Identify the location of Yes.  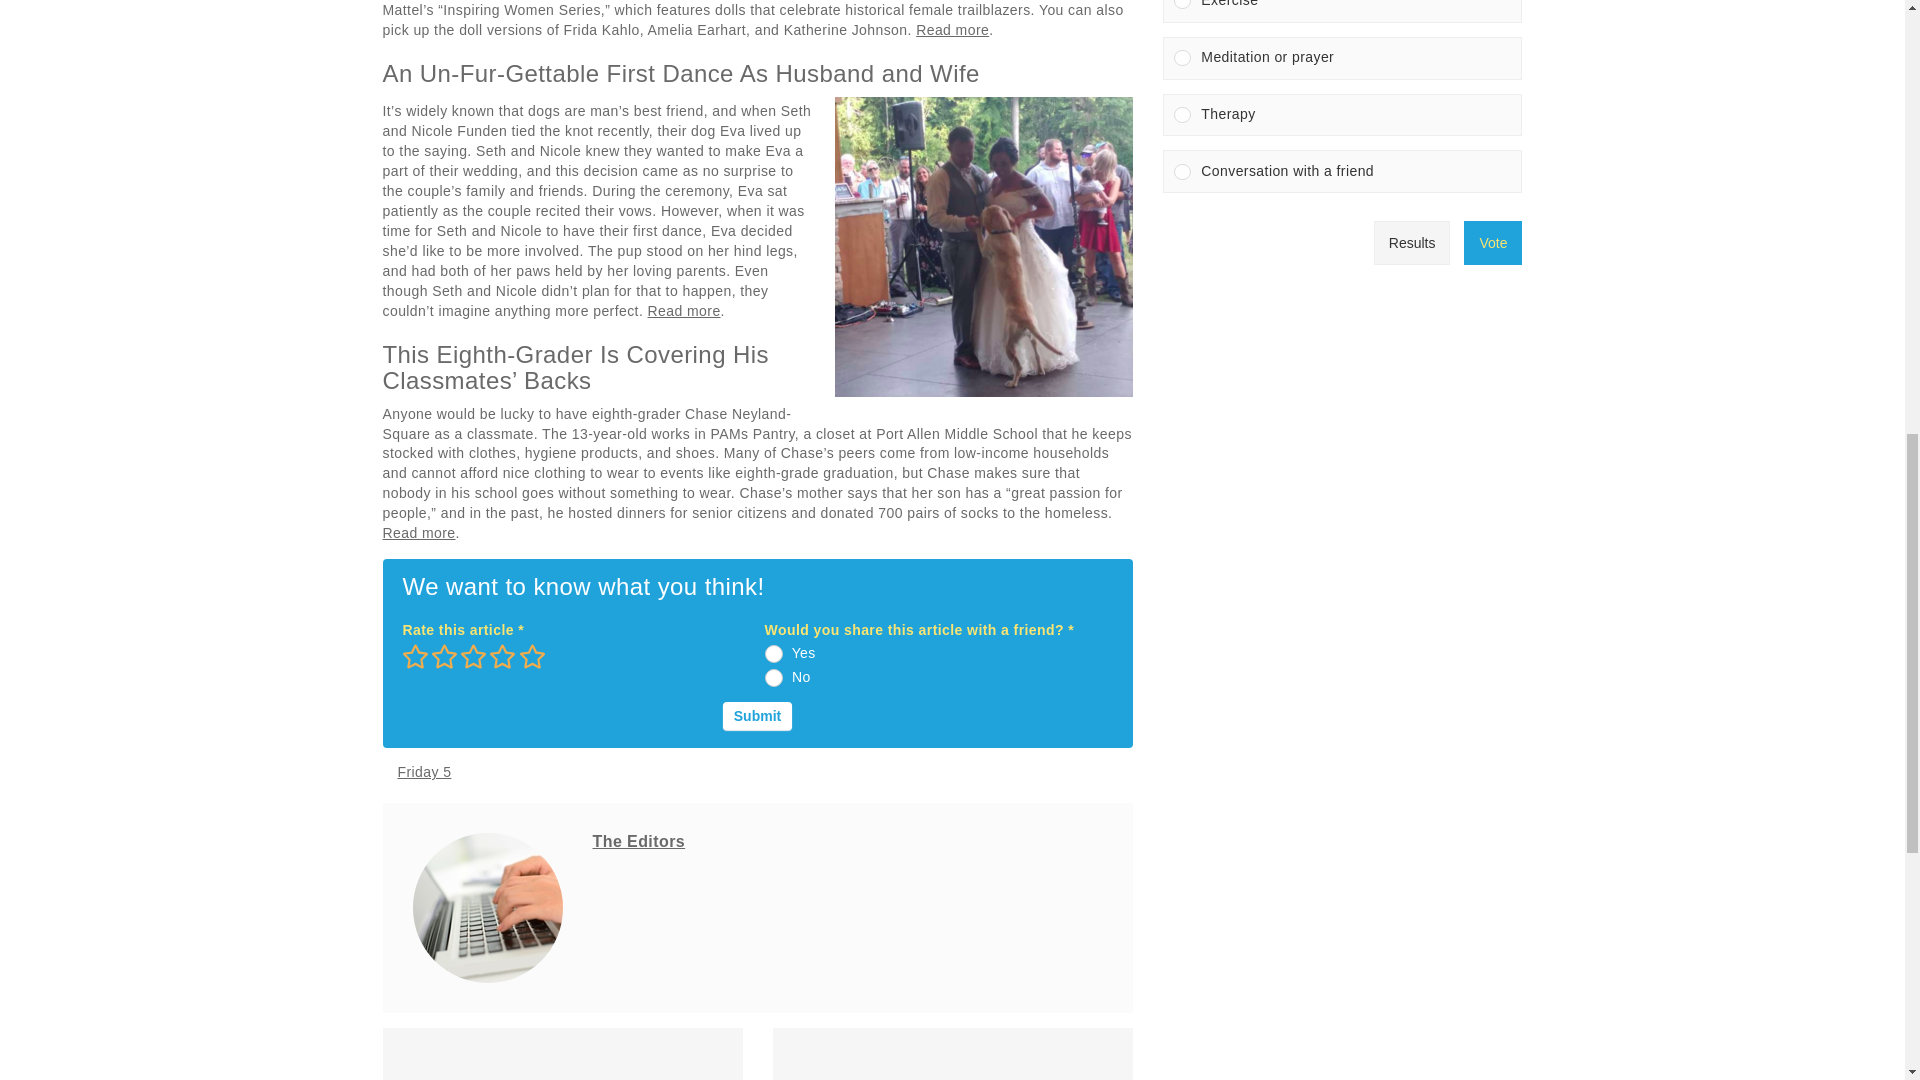
(774, 654).